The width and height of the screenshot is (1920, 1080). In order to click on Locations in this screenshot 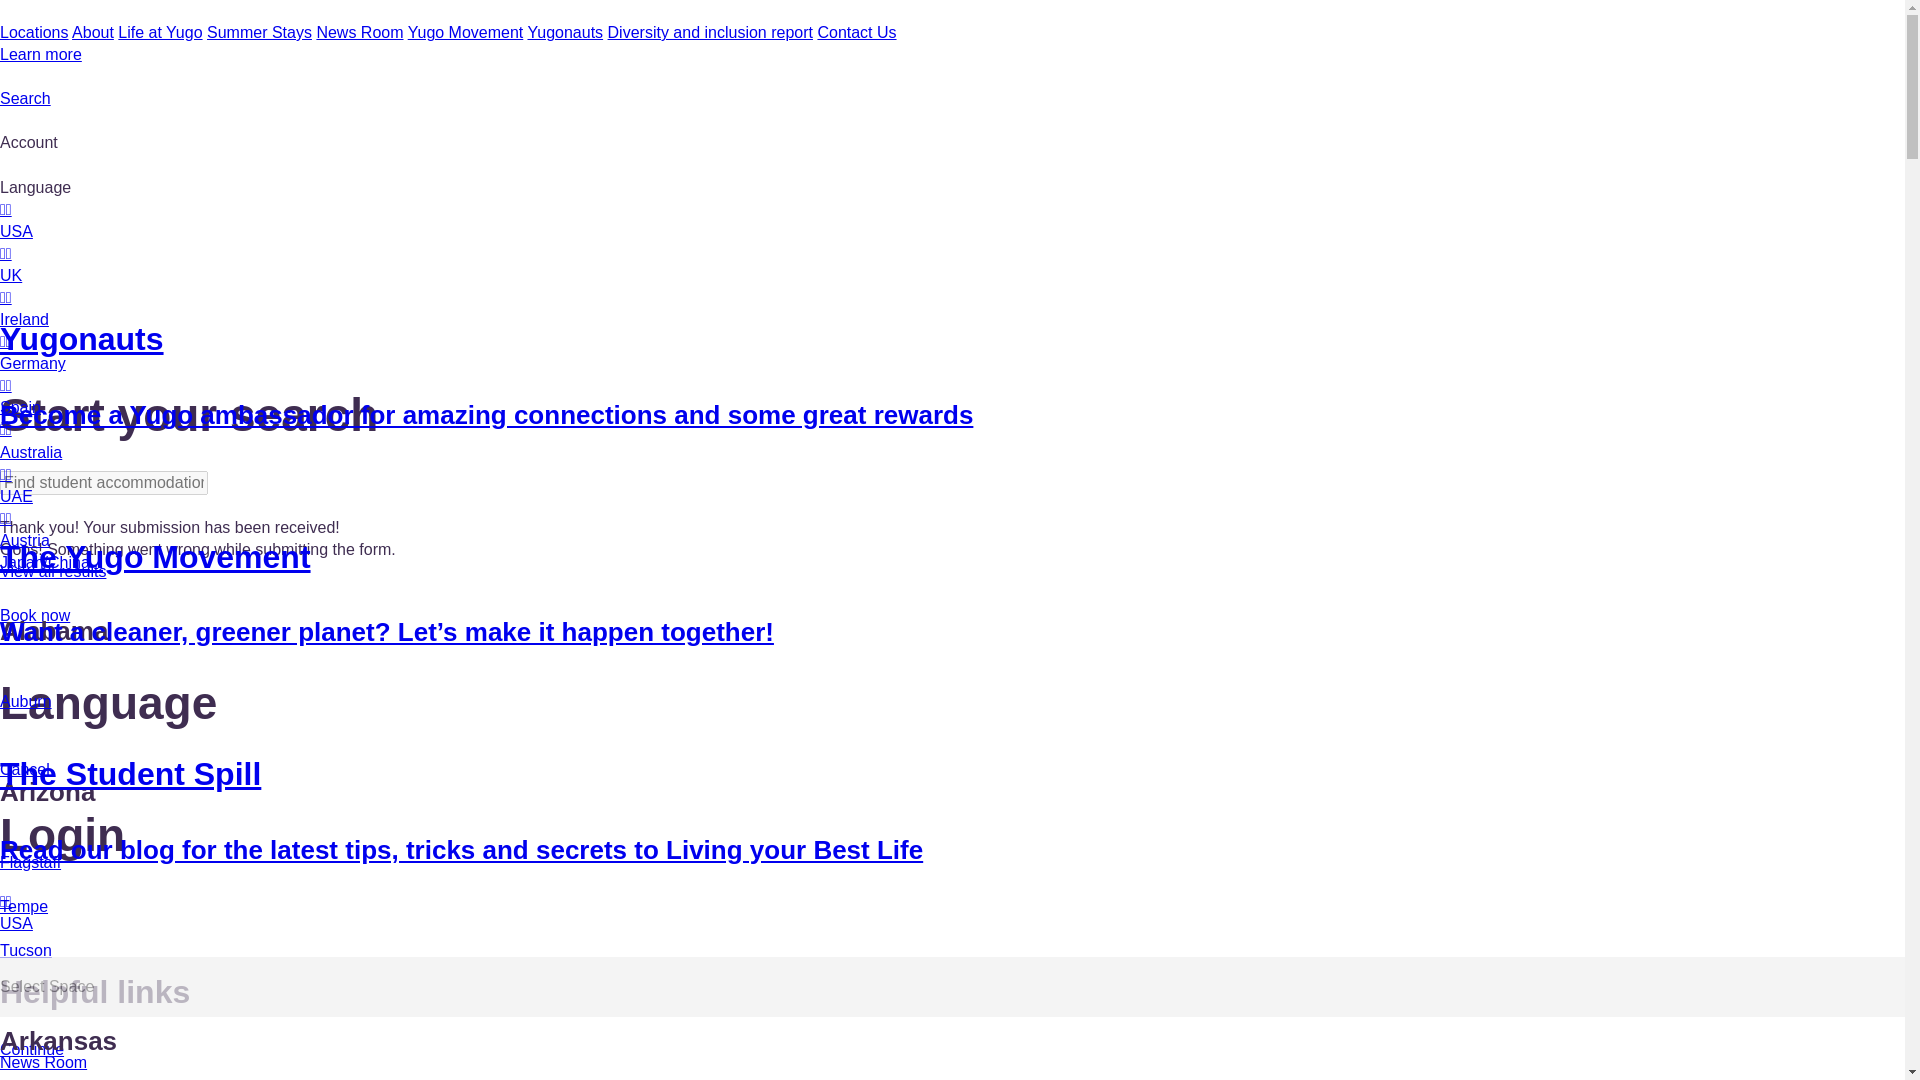, I will do `click(34, 32)`.